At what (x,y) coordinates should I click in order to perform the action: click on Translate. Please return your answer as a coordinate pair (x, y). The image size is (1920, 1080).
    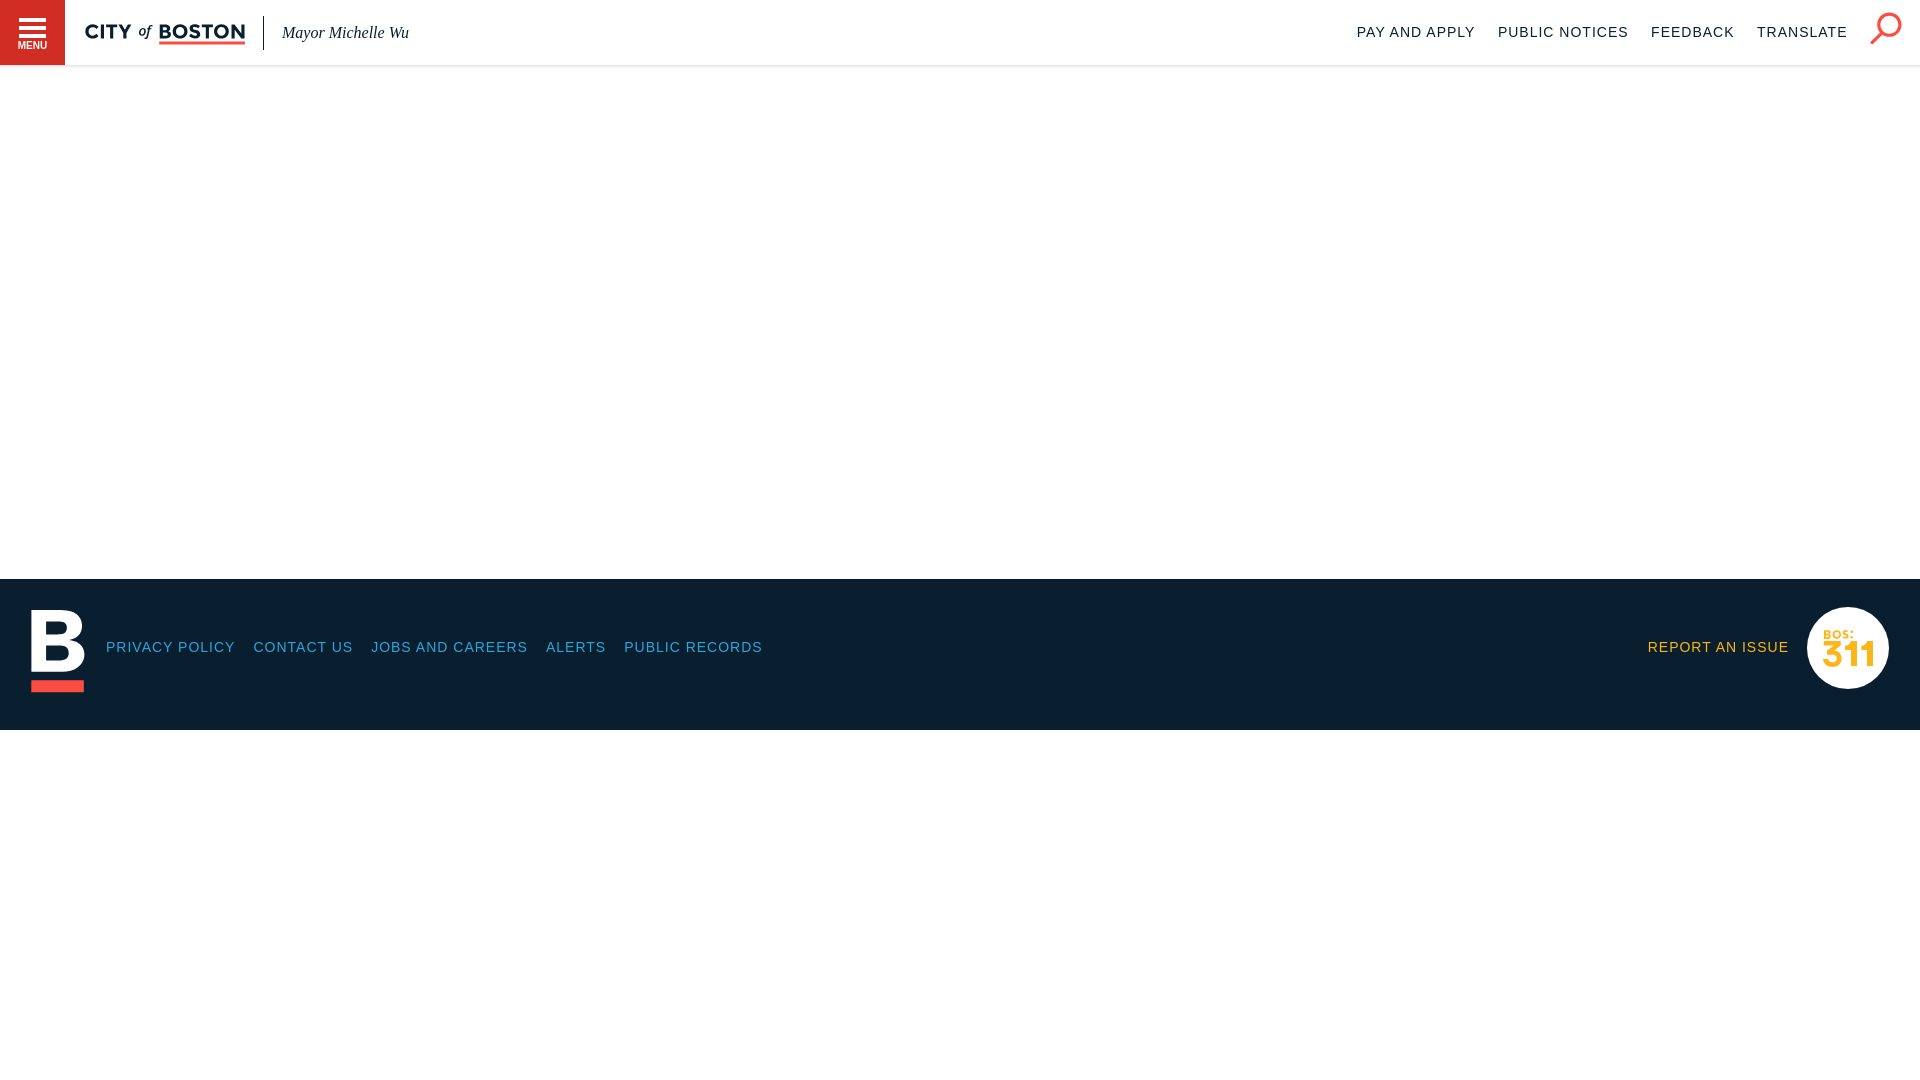
    Looking at the image, I should click on (1802, 32).